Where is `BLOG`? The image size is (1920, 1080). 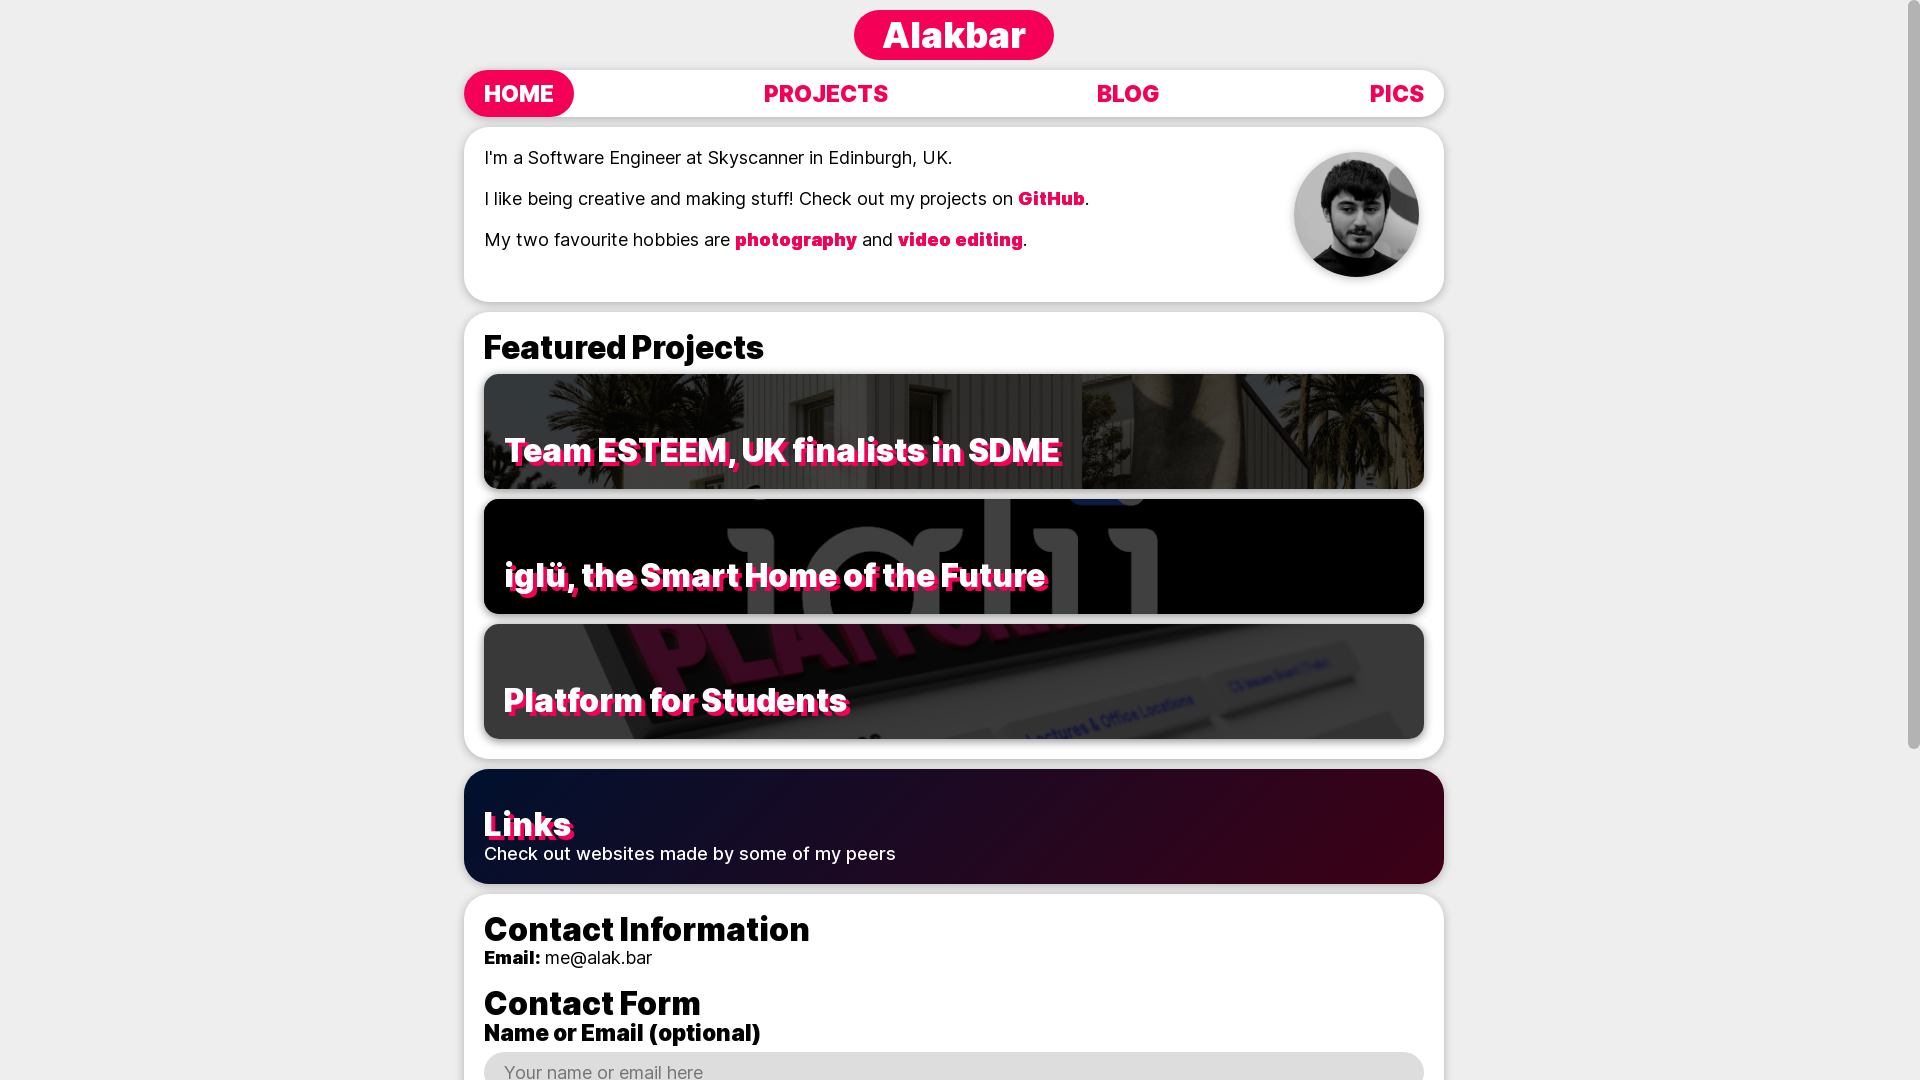 BLOG is located at coordinates (1128, 94).